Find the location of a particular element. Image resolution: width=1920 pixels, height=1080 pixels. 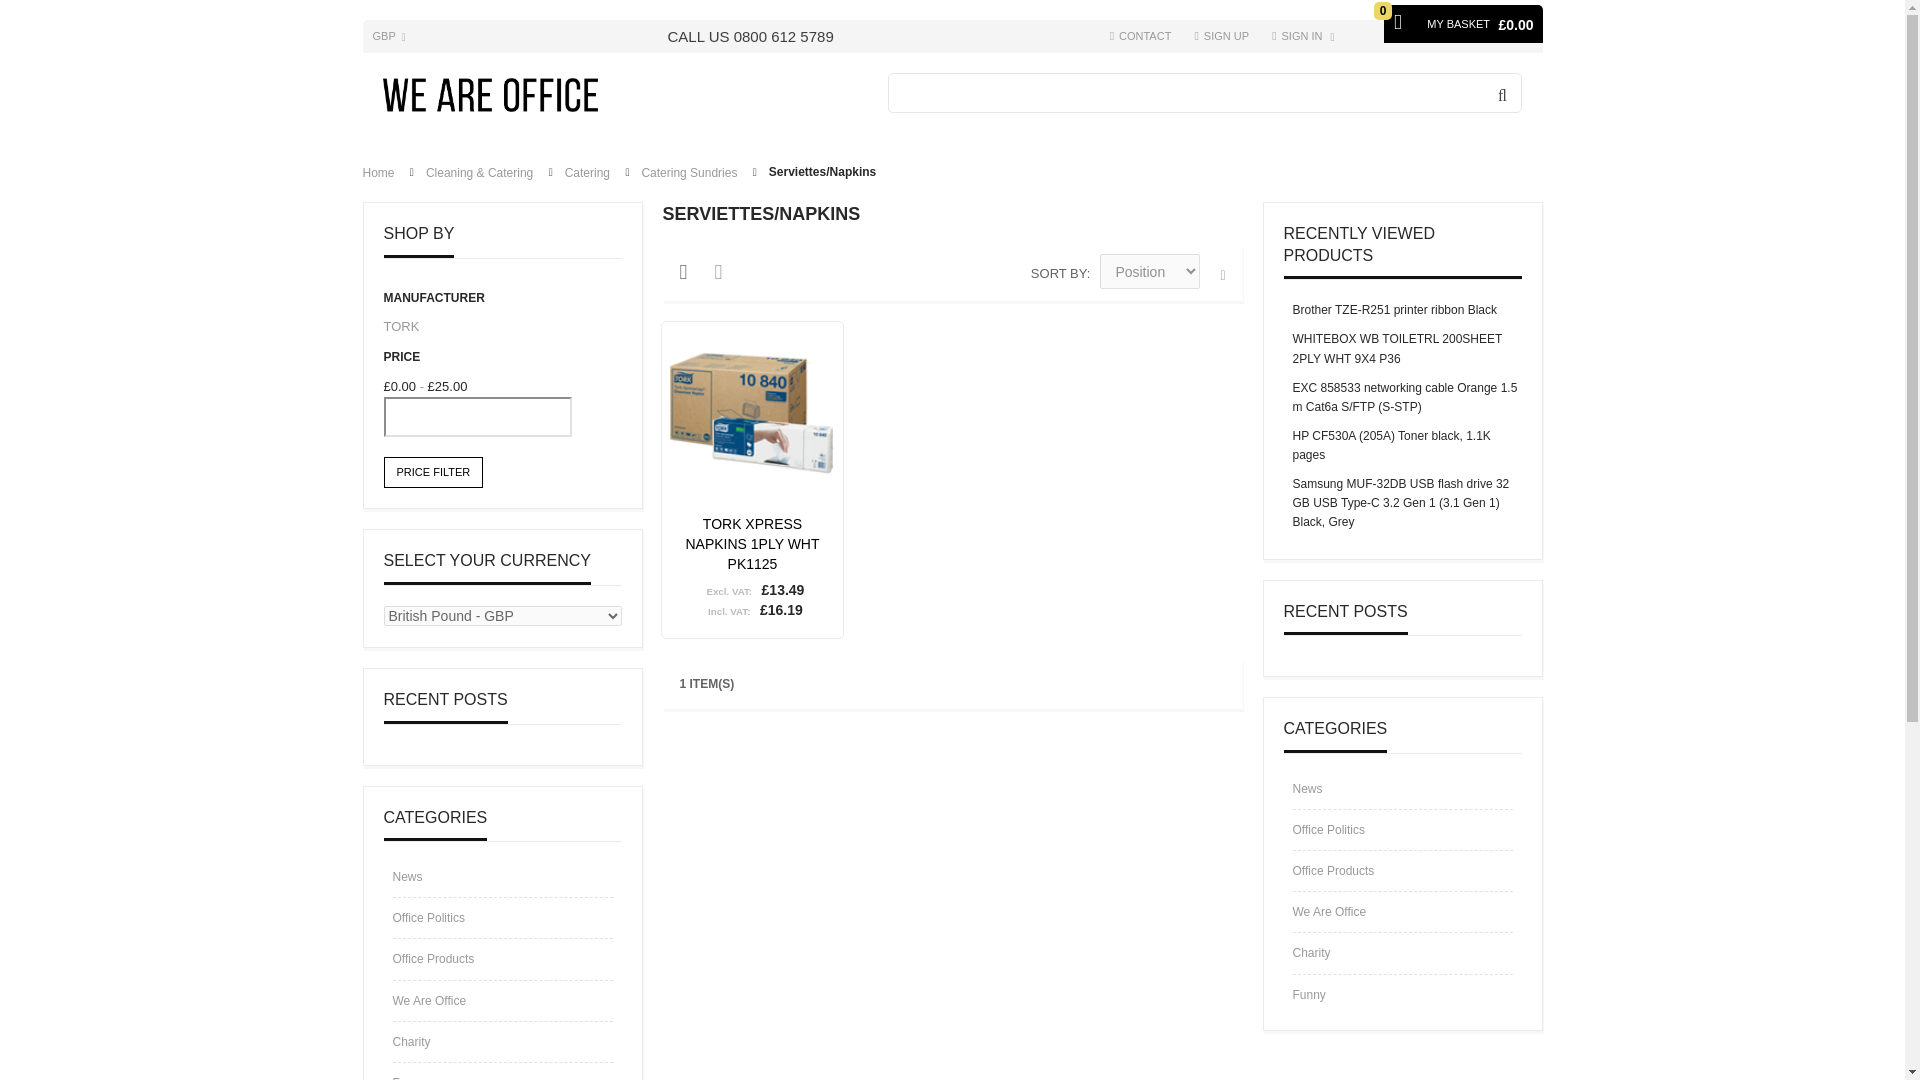

CONTACT is located at coordinates (1140, 36).